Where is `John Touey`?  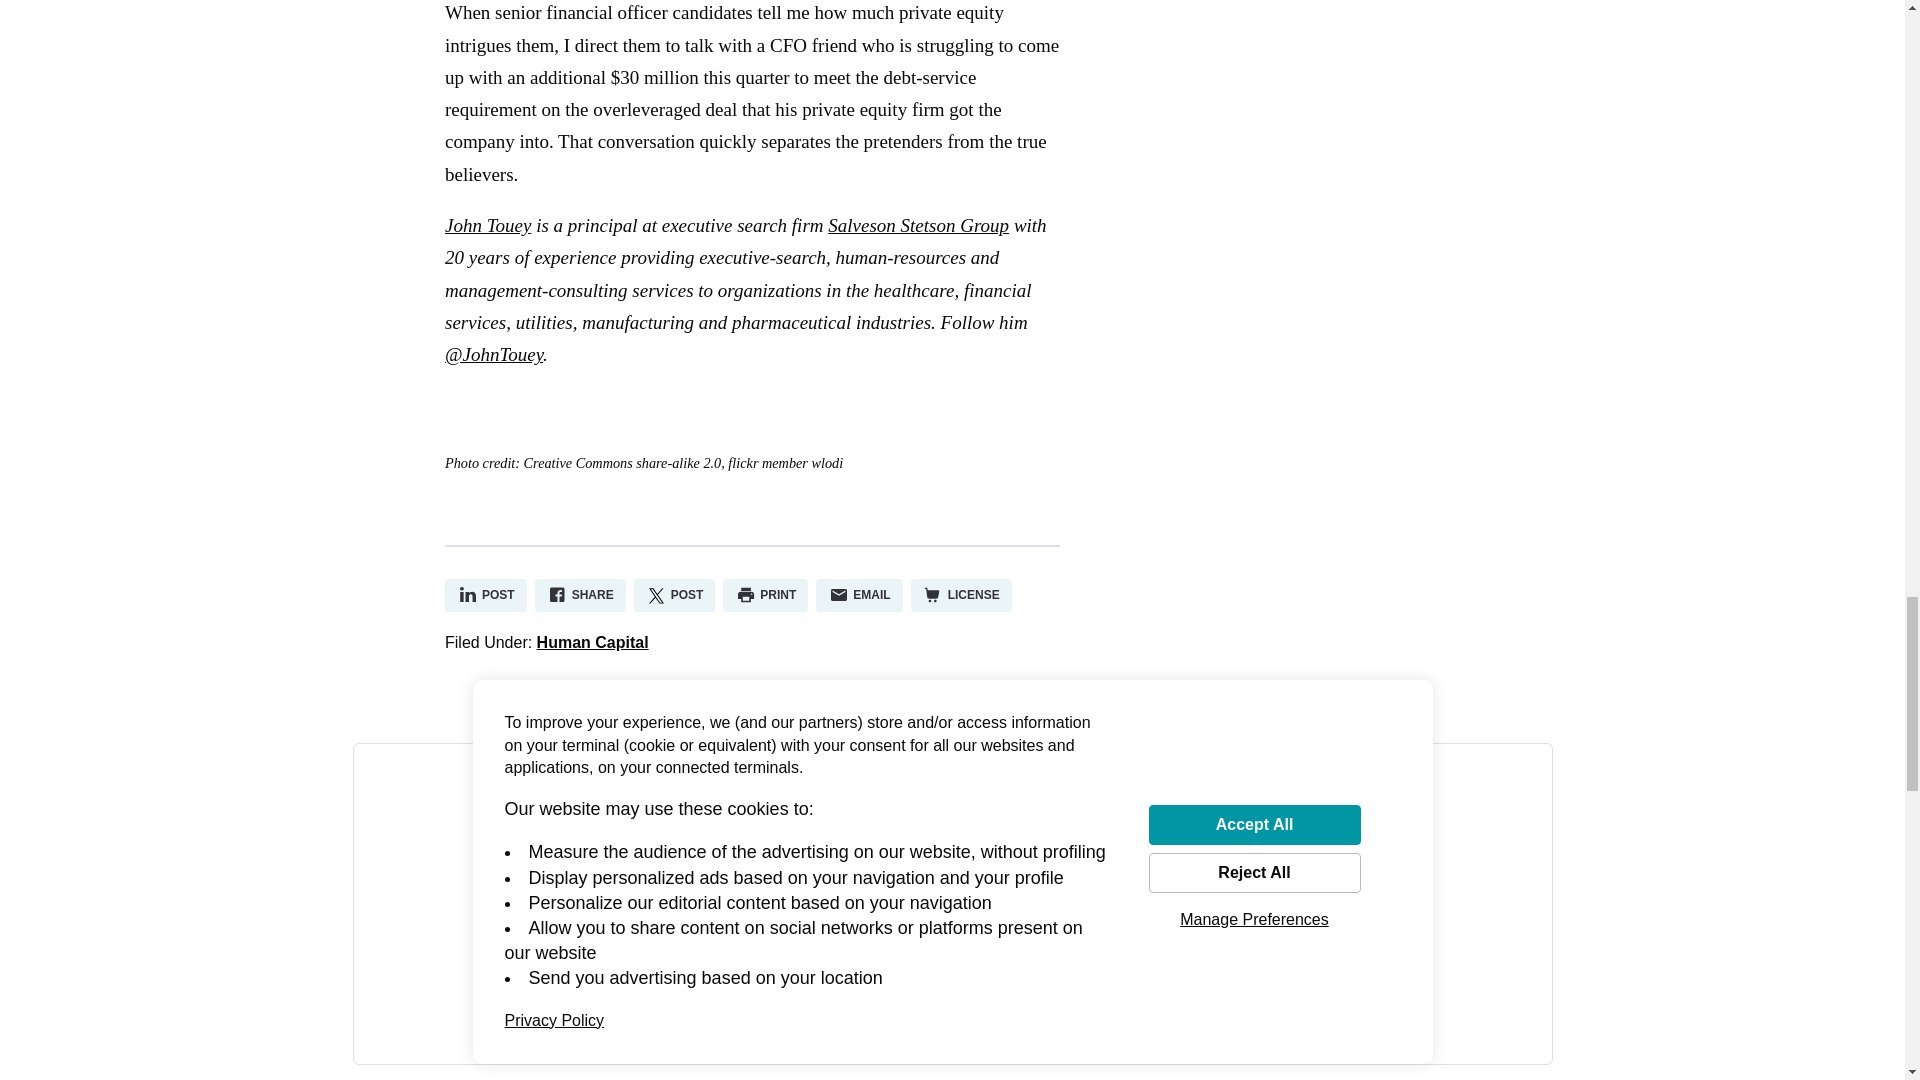 John Touey is located at coordinates (488, 225).